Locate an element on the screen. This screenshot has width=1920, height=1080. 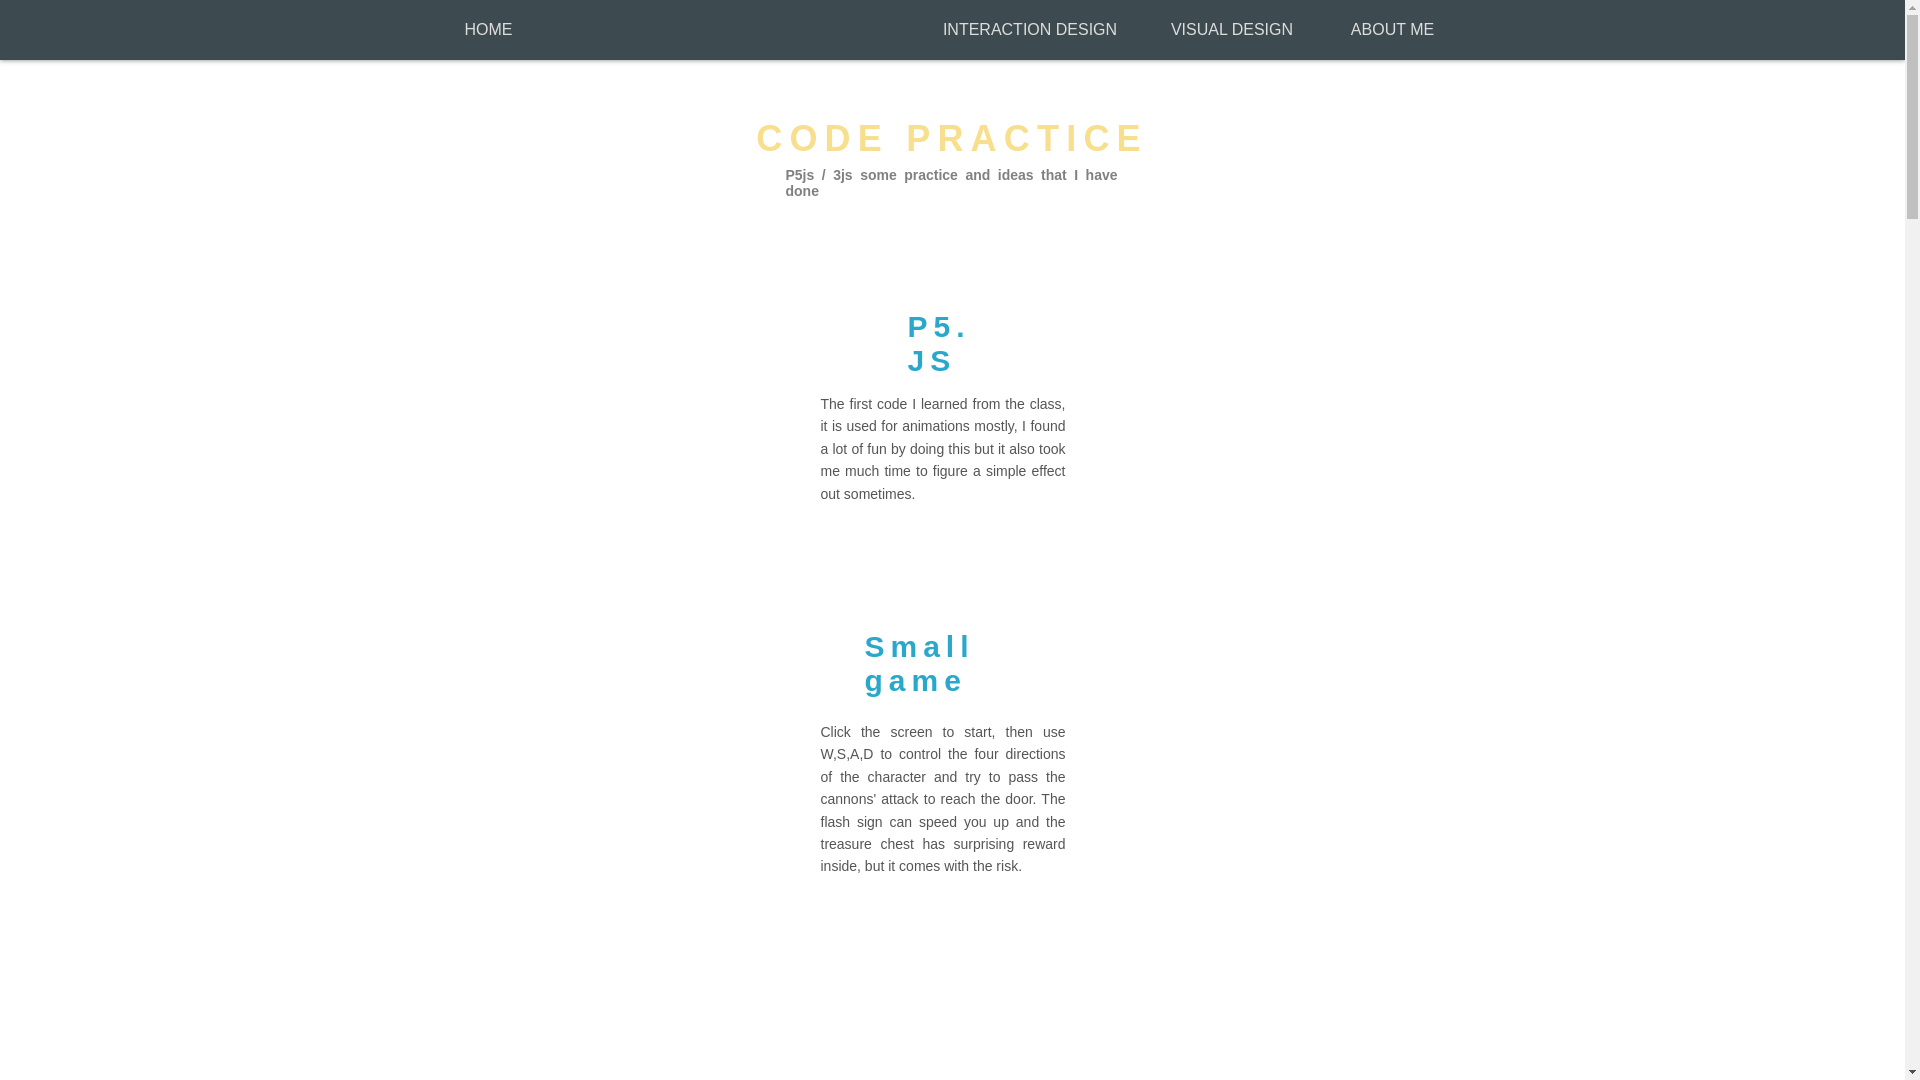
INTERACTION DESIGN is located at coordinates (1030, 29).